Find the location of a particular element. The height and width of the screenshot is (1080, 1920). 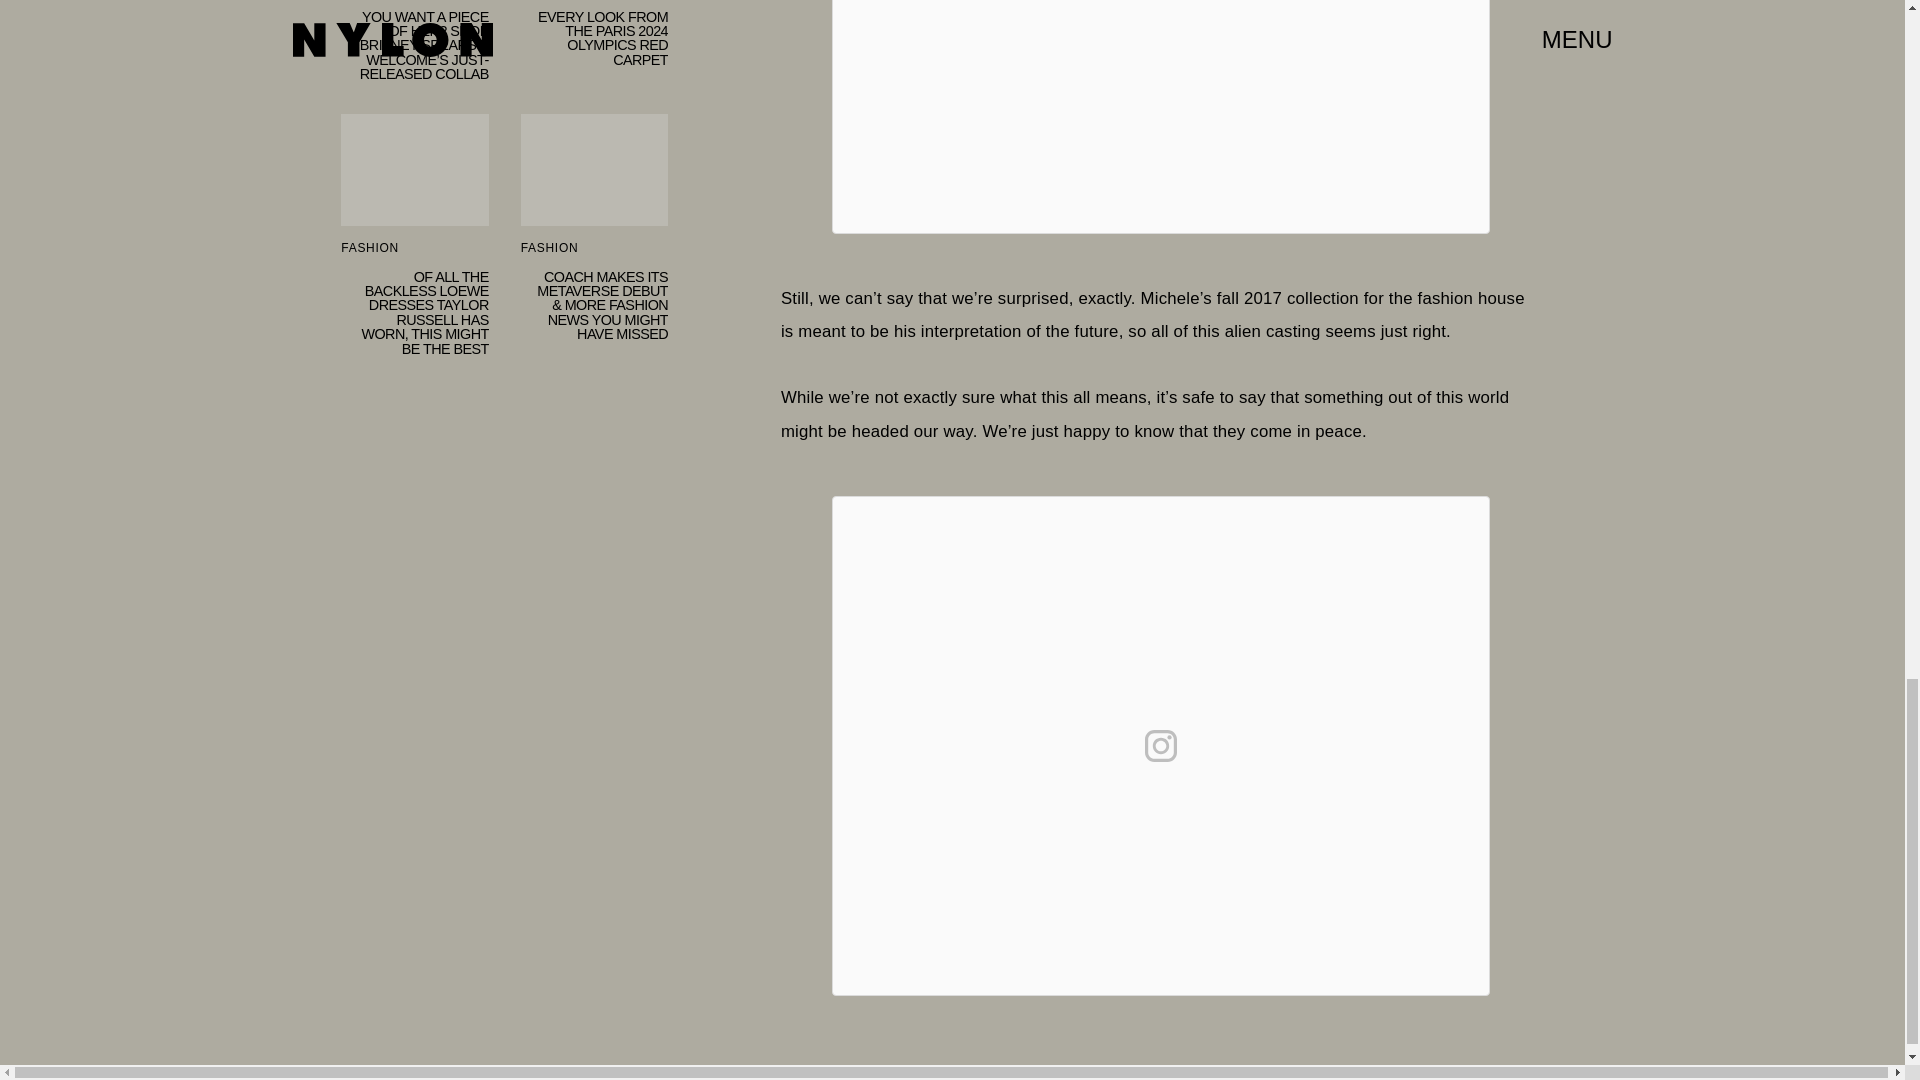

View on Instagram is located at coordinates (594, 57).